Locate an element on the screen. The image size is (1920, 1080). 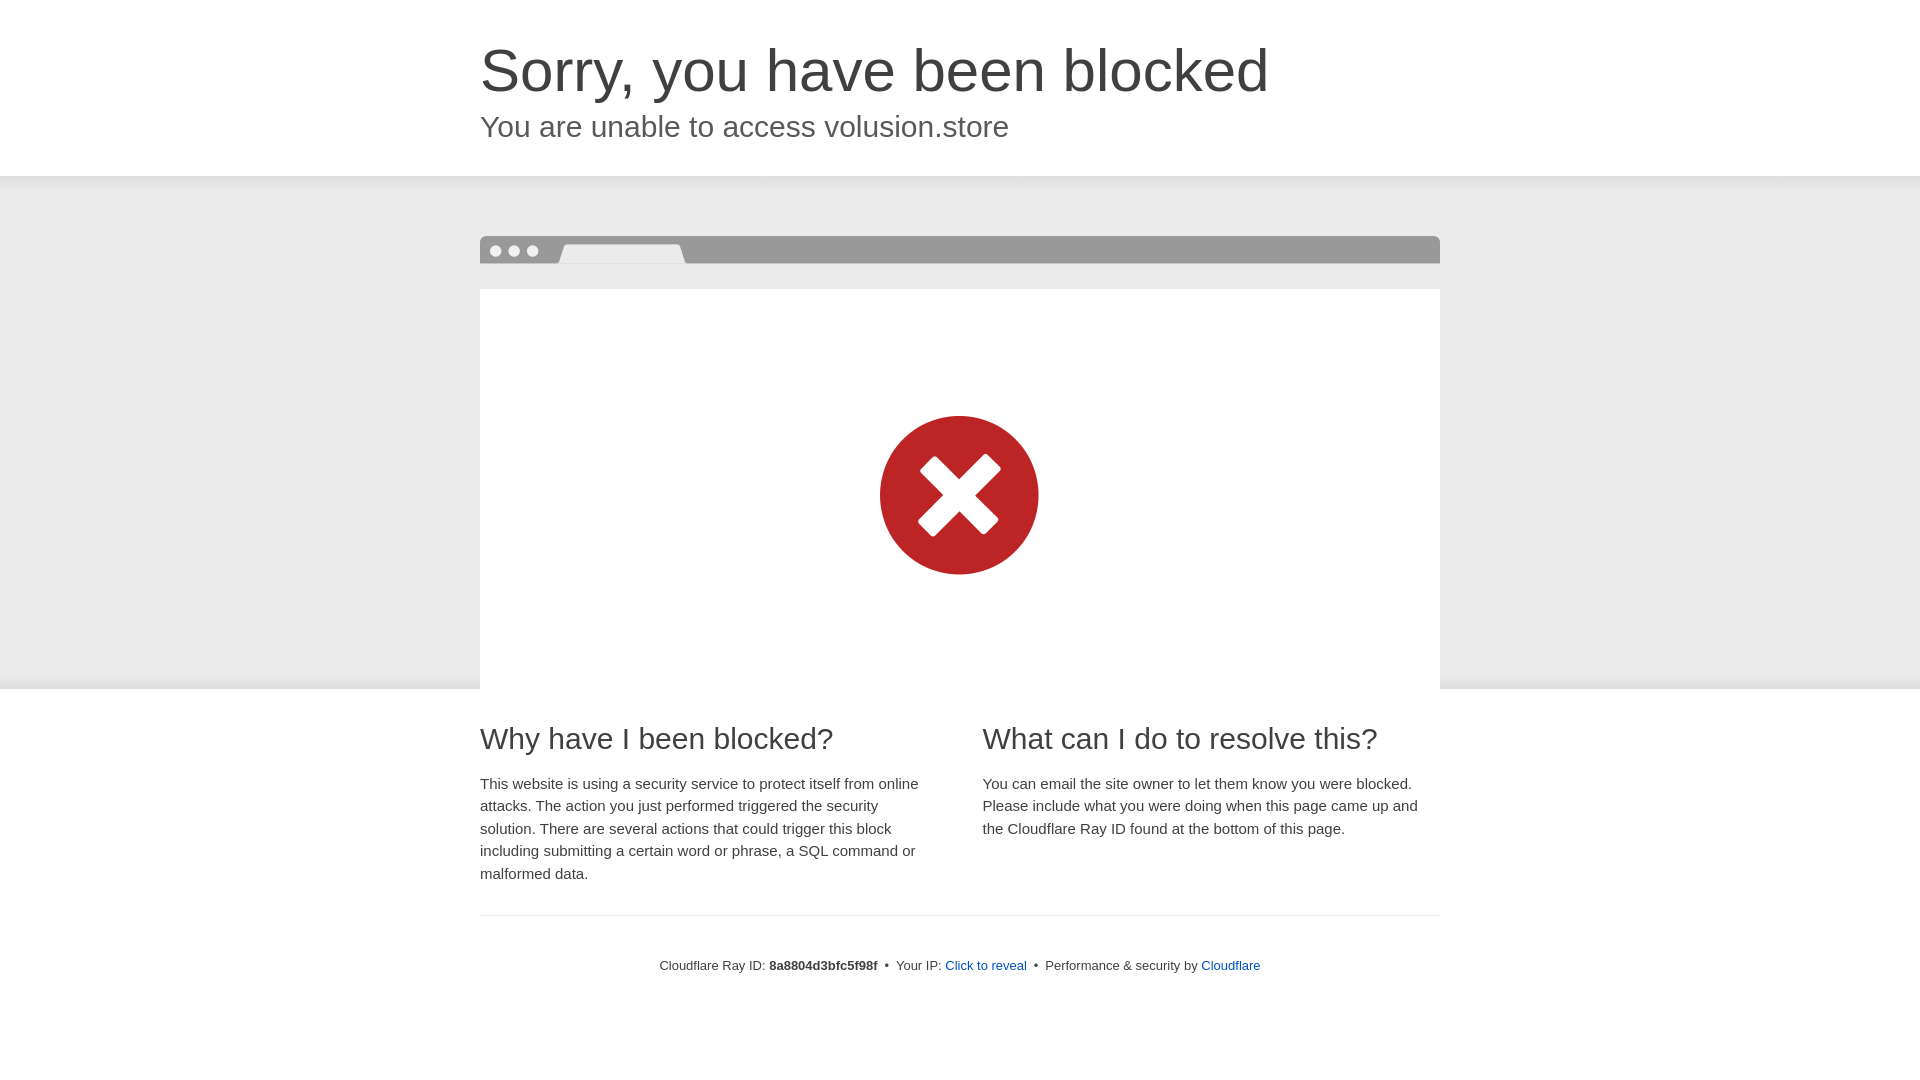
Click to reveal is located at coordinates (986, 966).